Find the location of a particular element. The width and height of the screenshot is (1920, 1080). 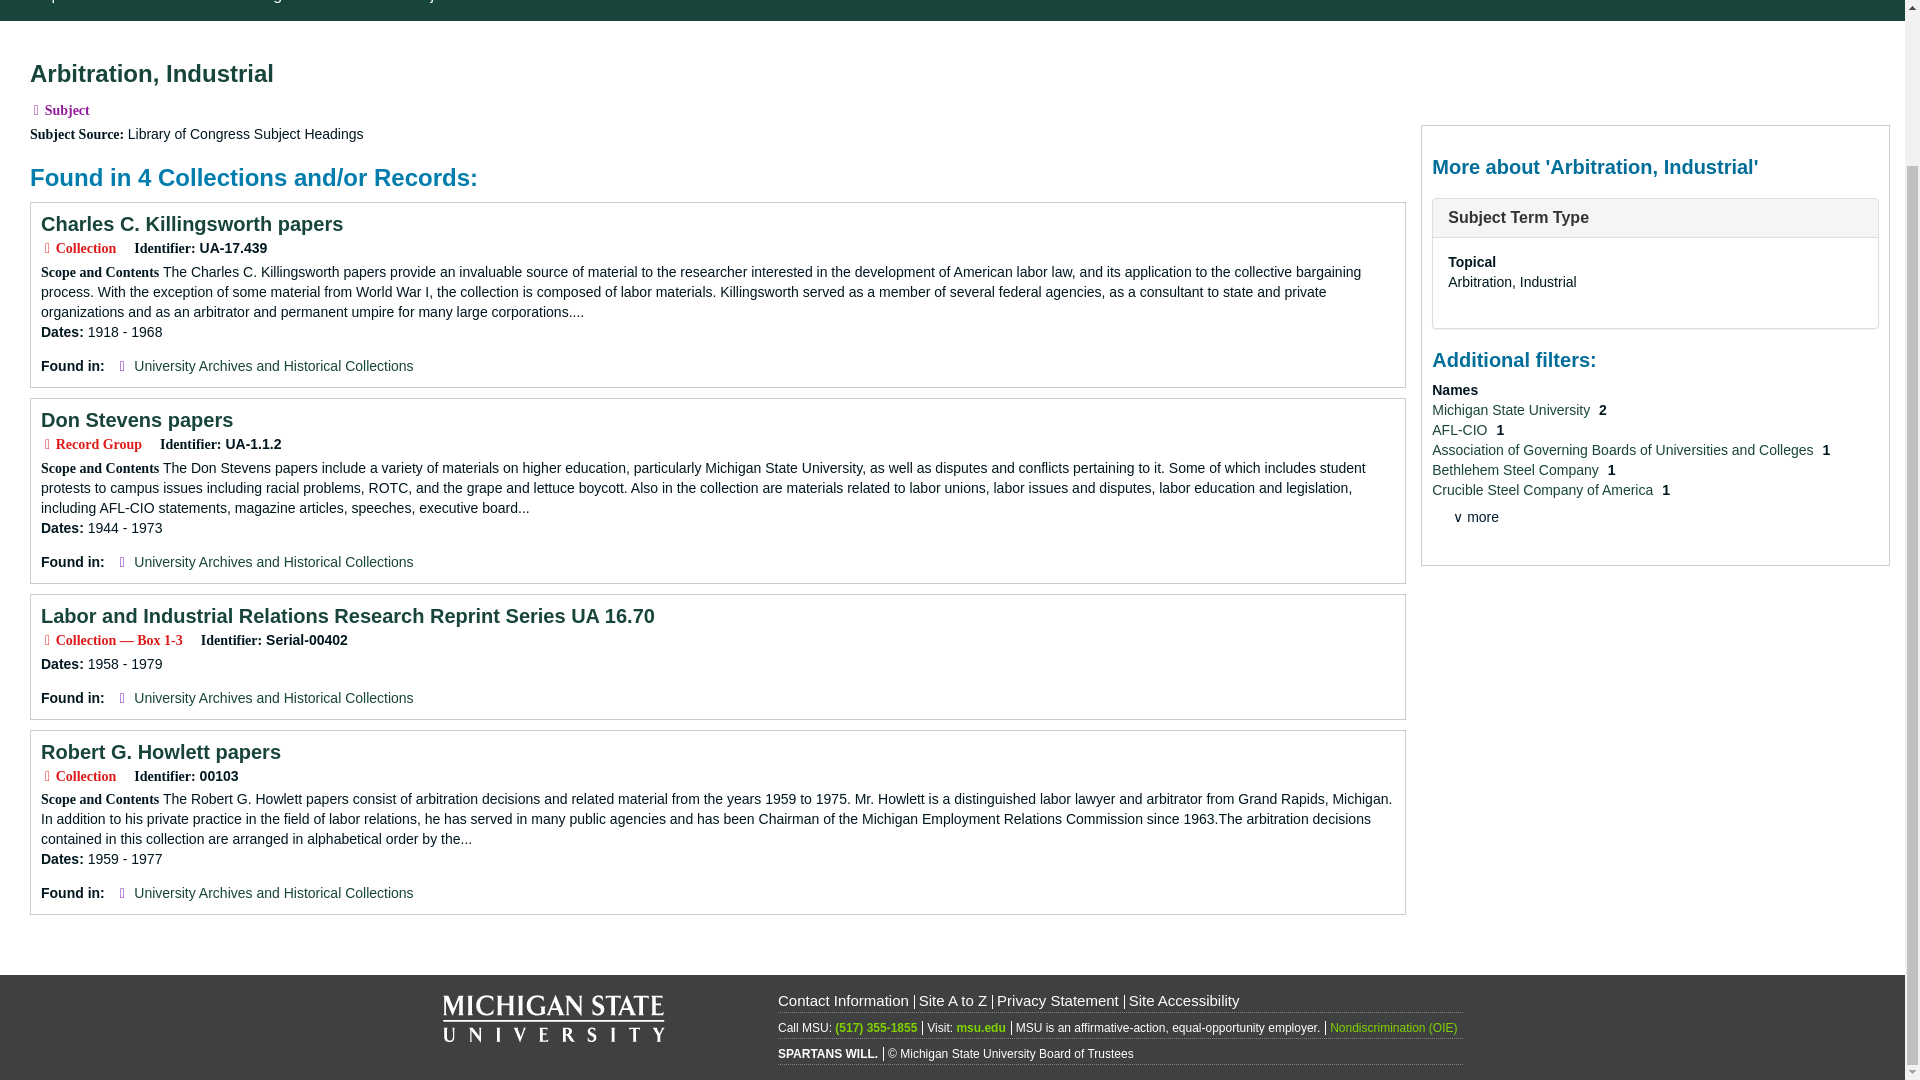

Association of Governing Boards of Universities and Colleges is located at coordinates (1624, 449).